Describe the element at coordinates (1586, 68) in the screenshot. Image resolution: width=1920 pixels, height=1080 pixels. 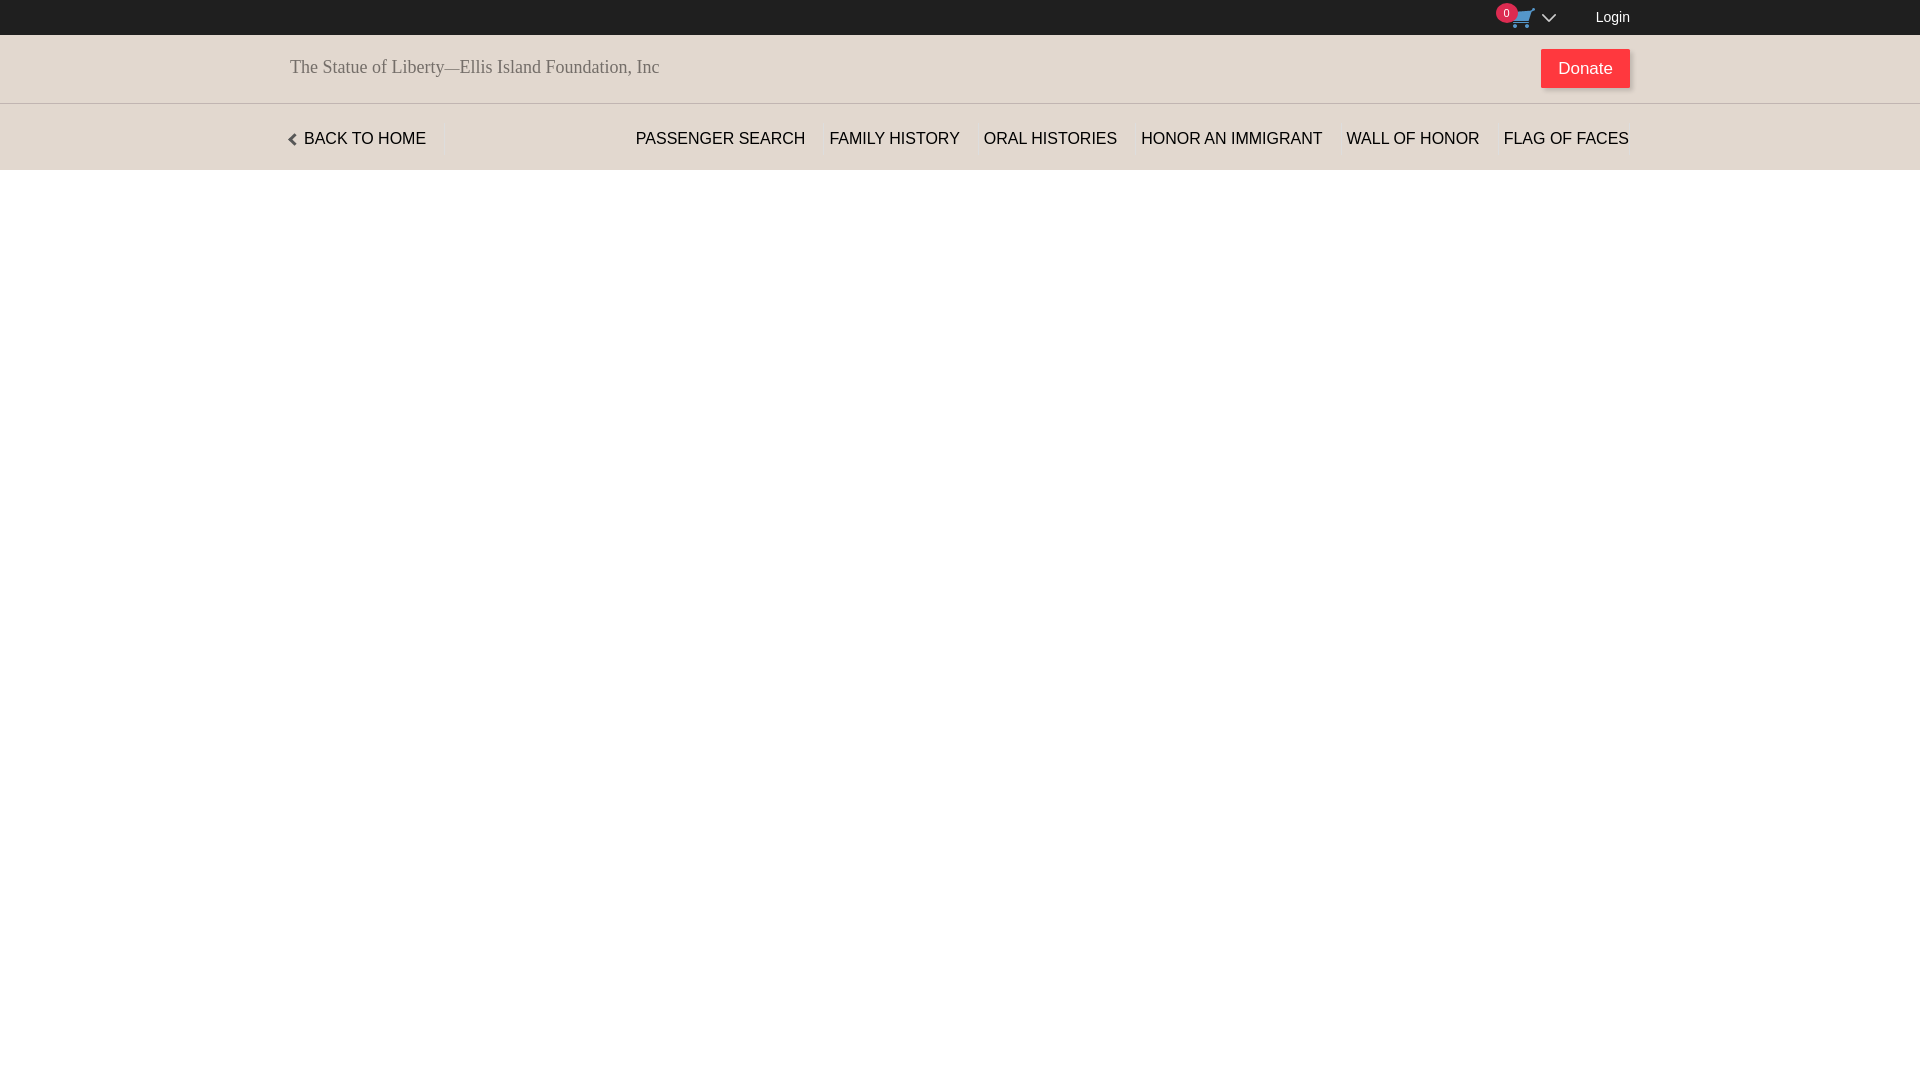
I see `Donate` at that location.